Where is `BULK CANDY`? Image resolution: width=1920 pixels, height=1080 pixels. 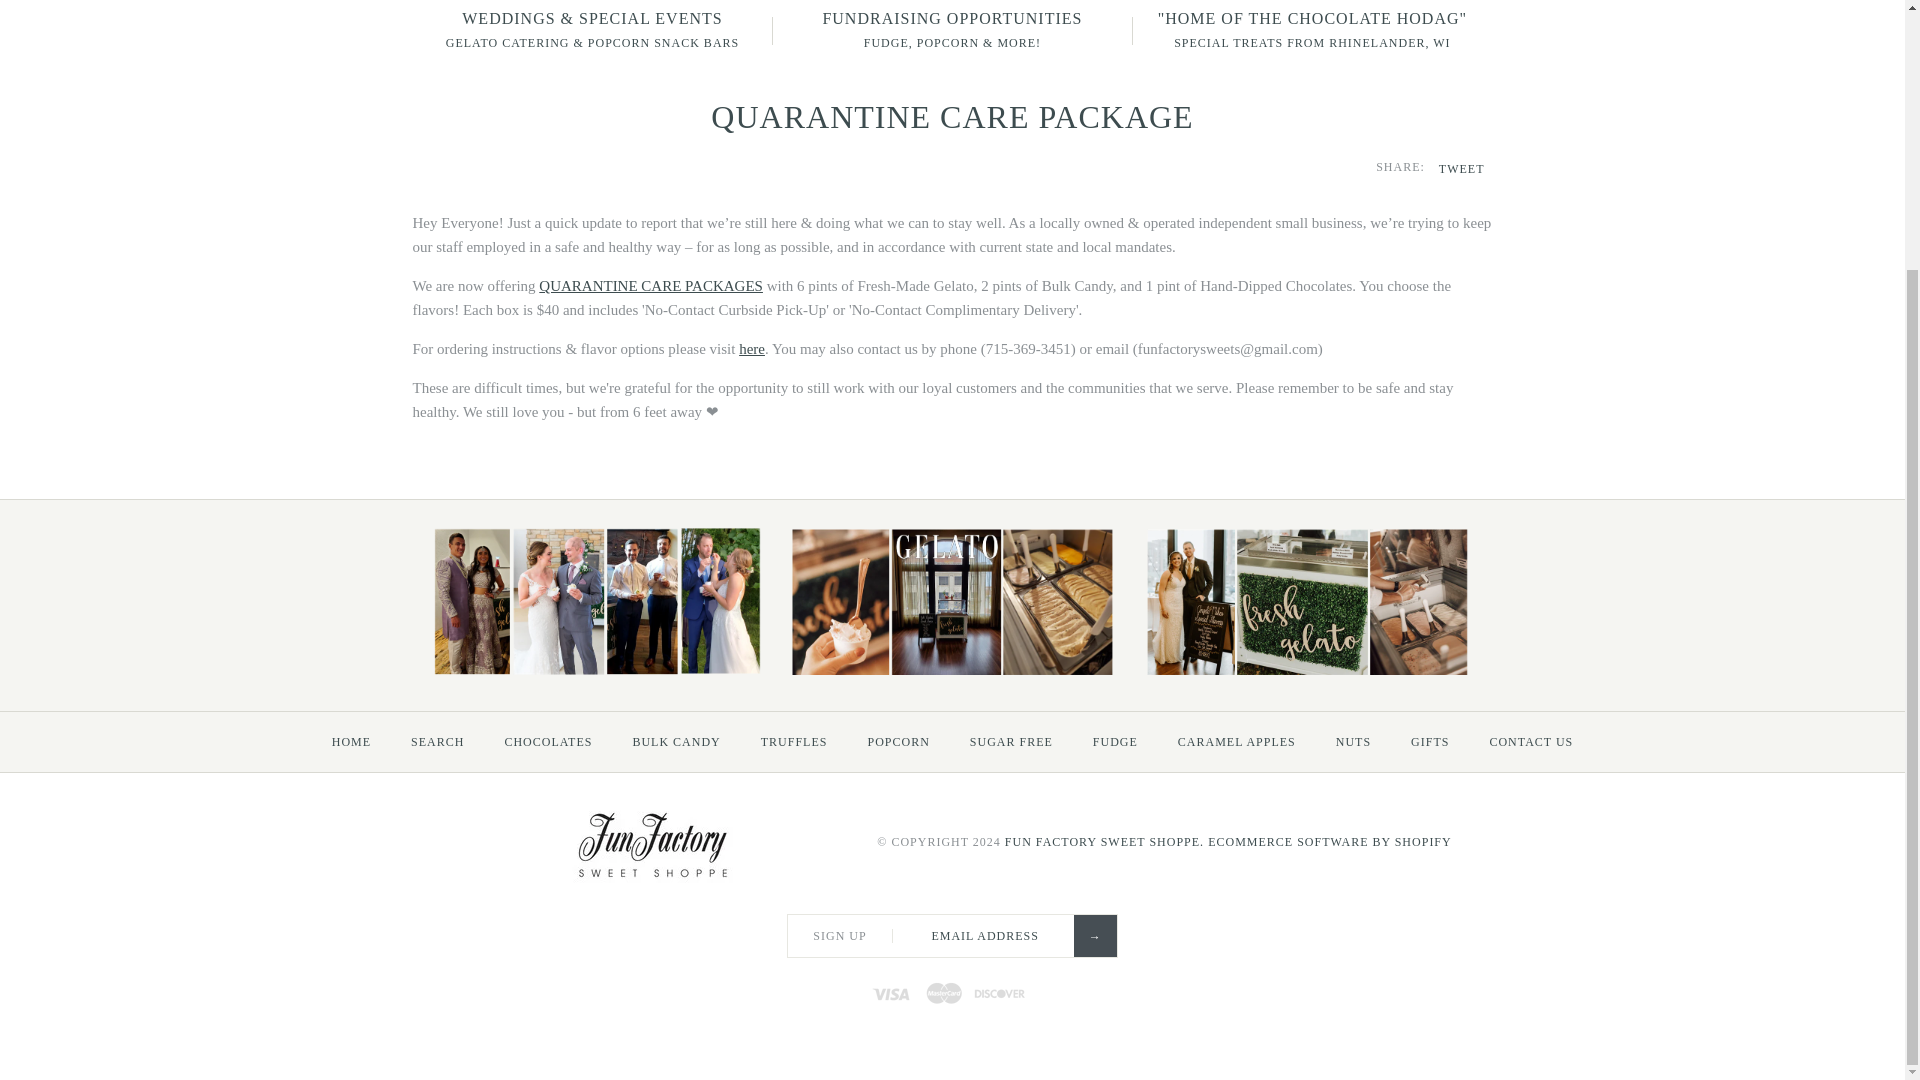 BULK CANDY is located at coordinates (676, 742).